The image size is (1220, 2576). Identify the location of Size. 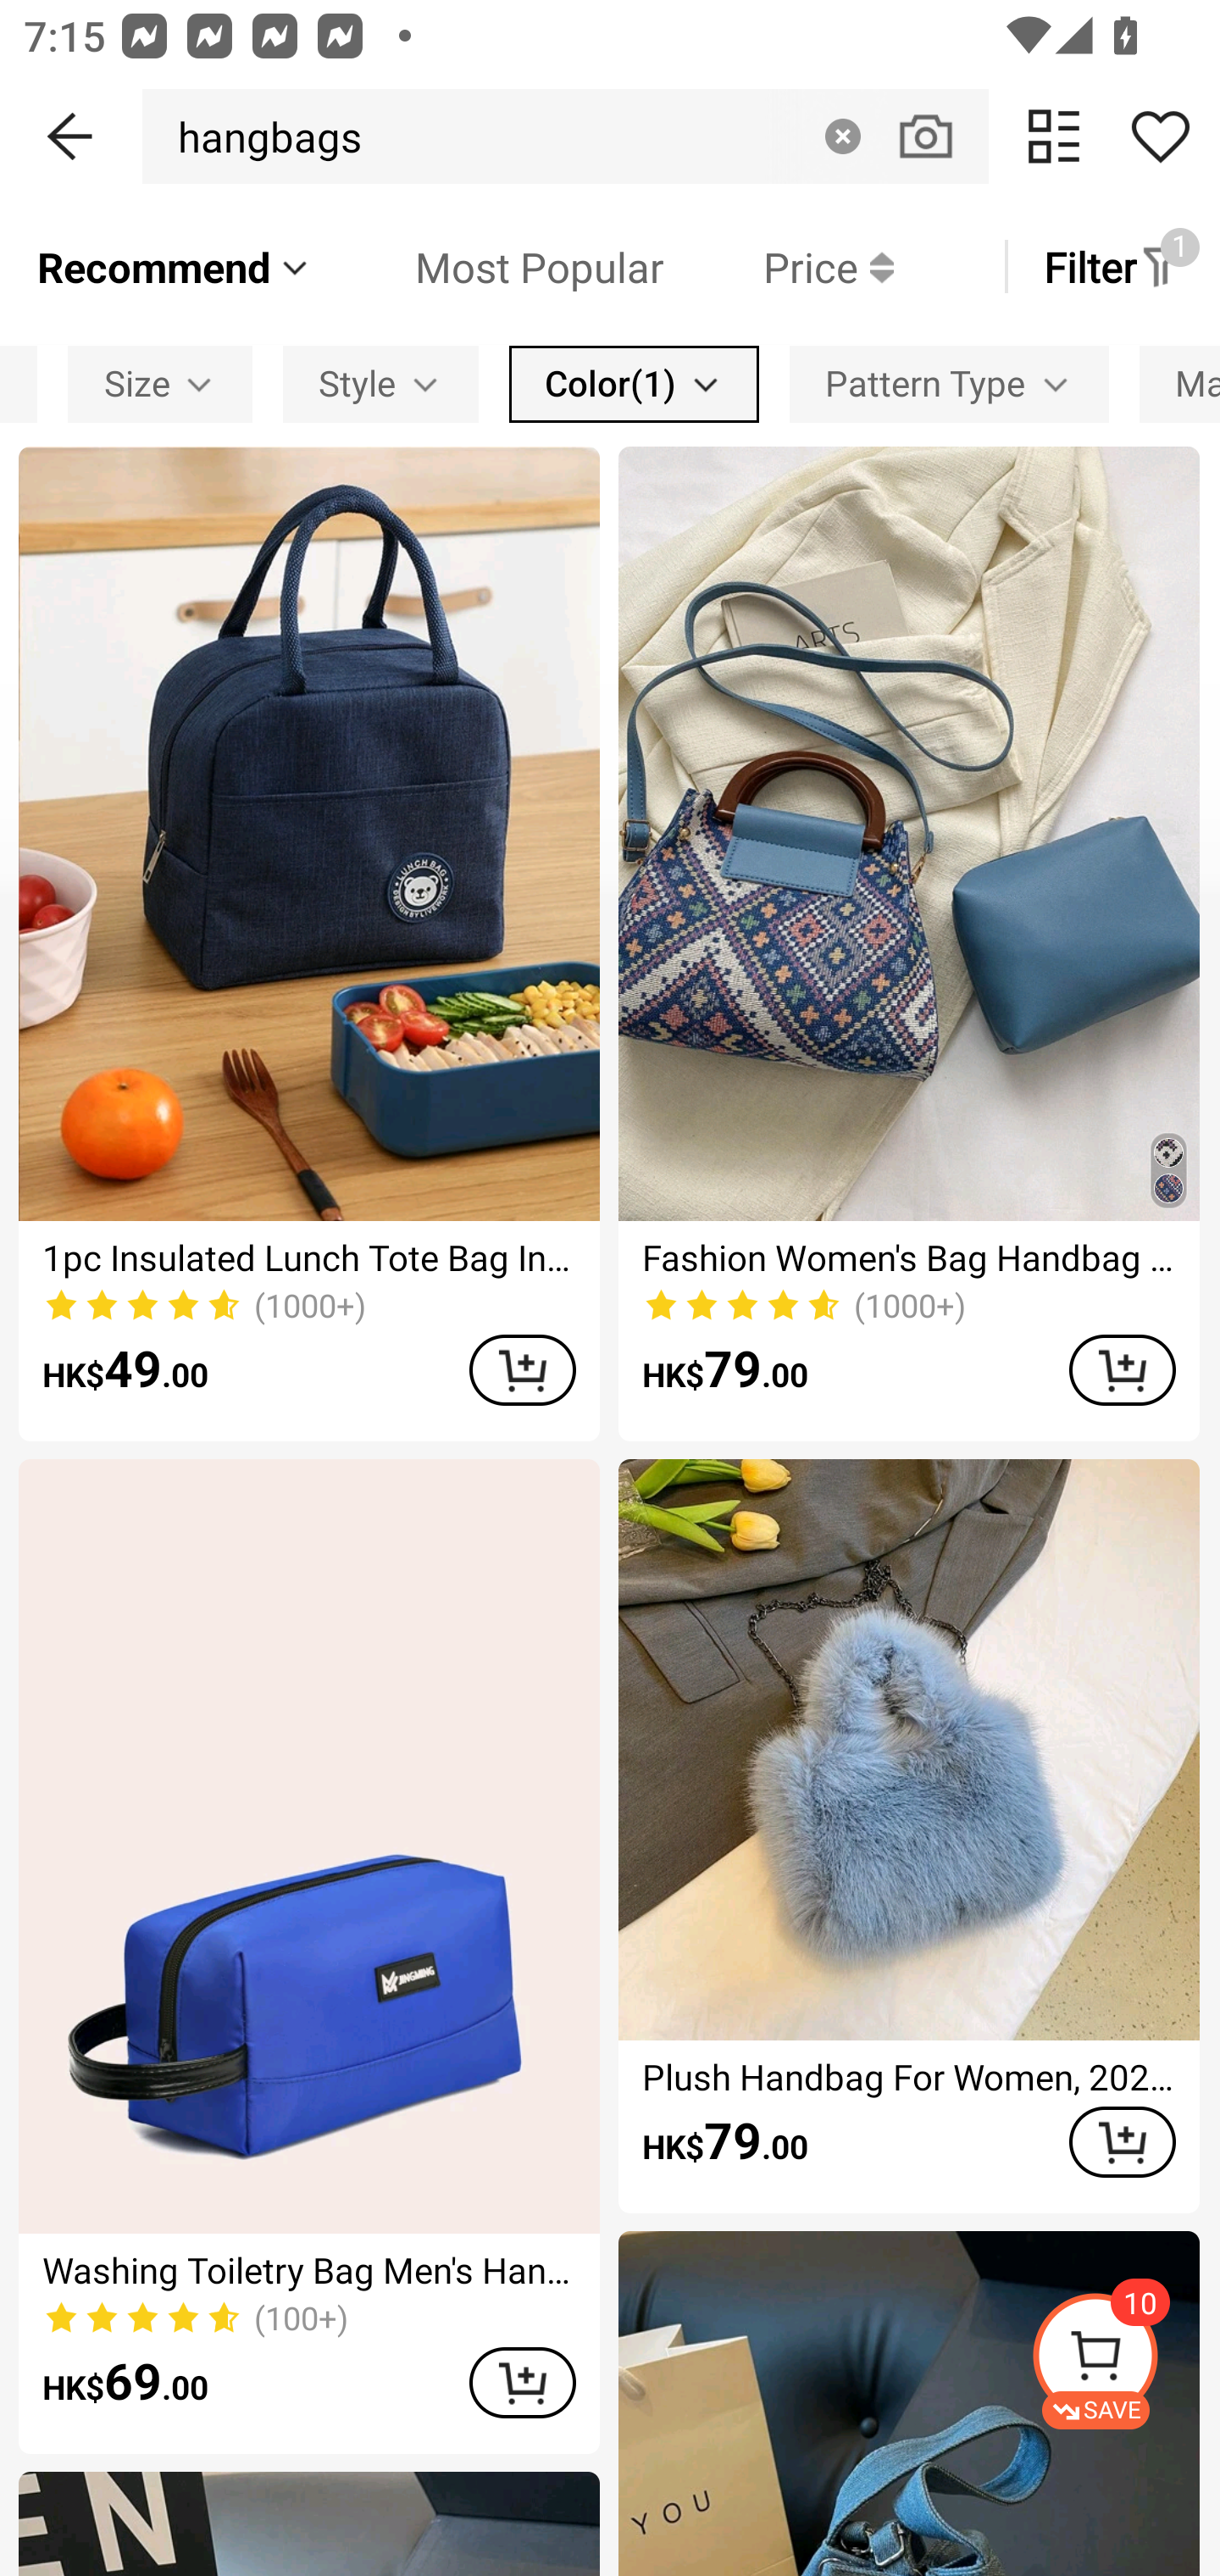
(160, 383).